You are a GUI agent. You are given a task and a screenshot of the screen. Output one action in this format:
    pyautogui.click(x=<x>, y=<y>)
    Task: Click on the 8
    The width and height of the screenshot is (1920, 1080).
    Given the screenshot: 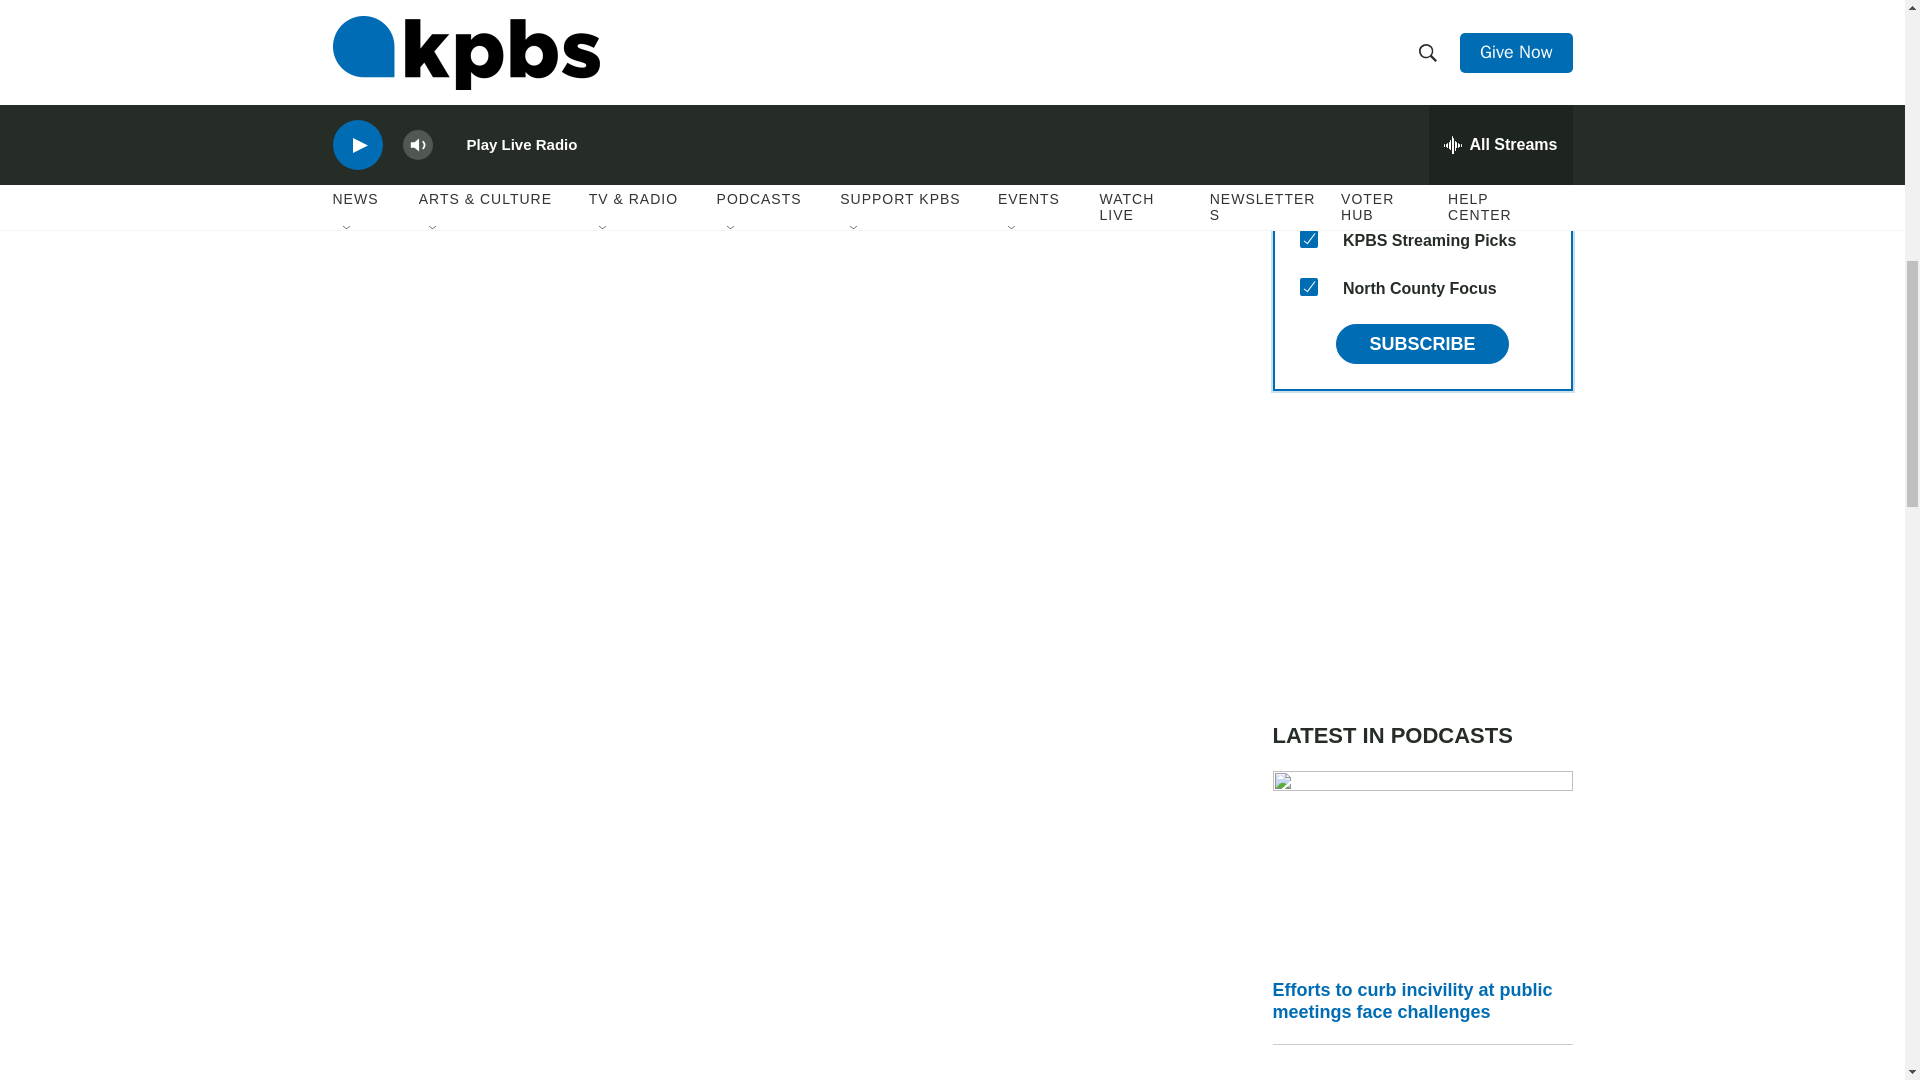 What is the action you would take?
    pyautogui.click(x=1308, y=239)
    